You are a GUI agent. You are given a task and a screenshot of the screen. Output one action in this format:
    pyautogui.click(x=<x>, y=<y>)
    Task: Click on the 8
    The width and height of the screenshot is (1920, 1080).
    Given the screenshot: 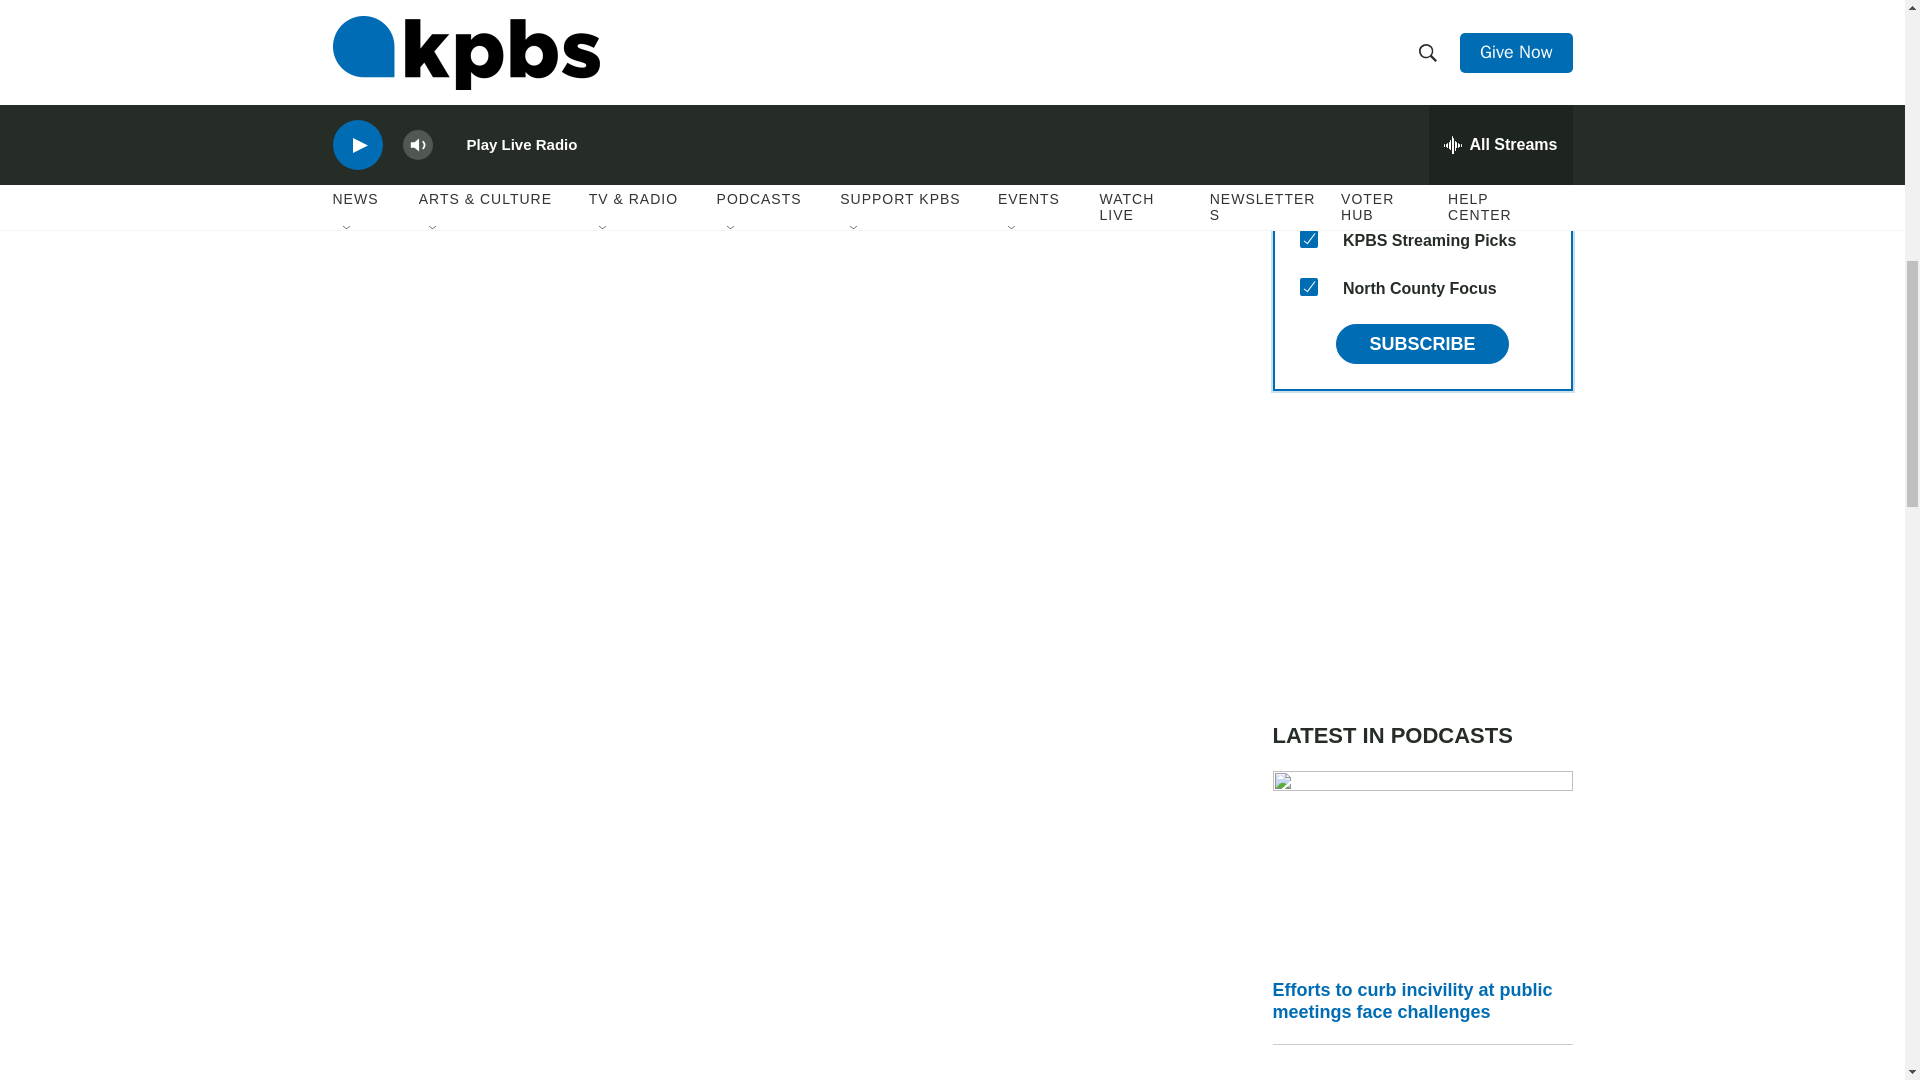 What is the action you would take?
    pyautogui.click(x=1308, y=239)
    